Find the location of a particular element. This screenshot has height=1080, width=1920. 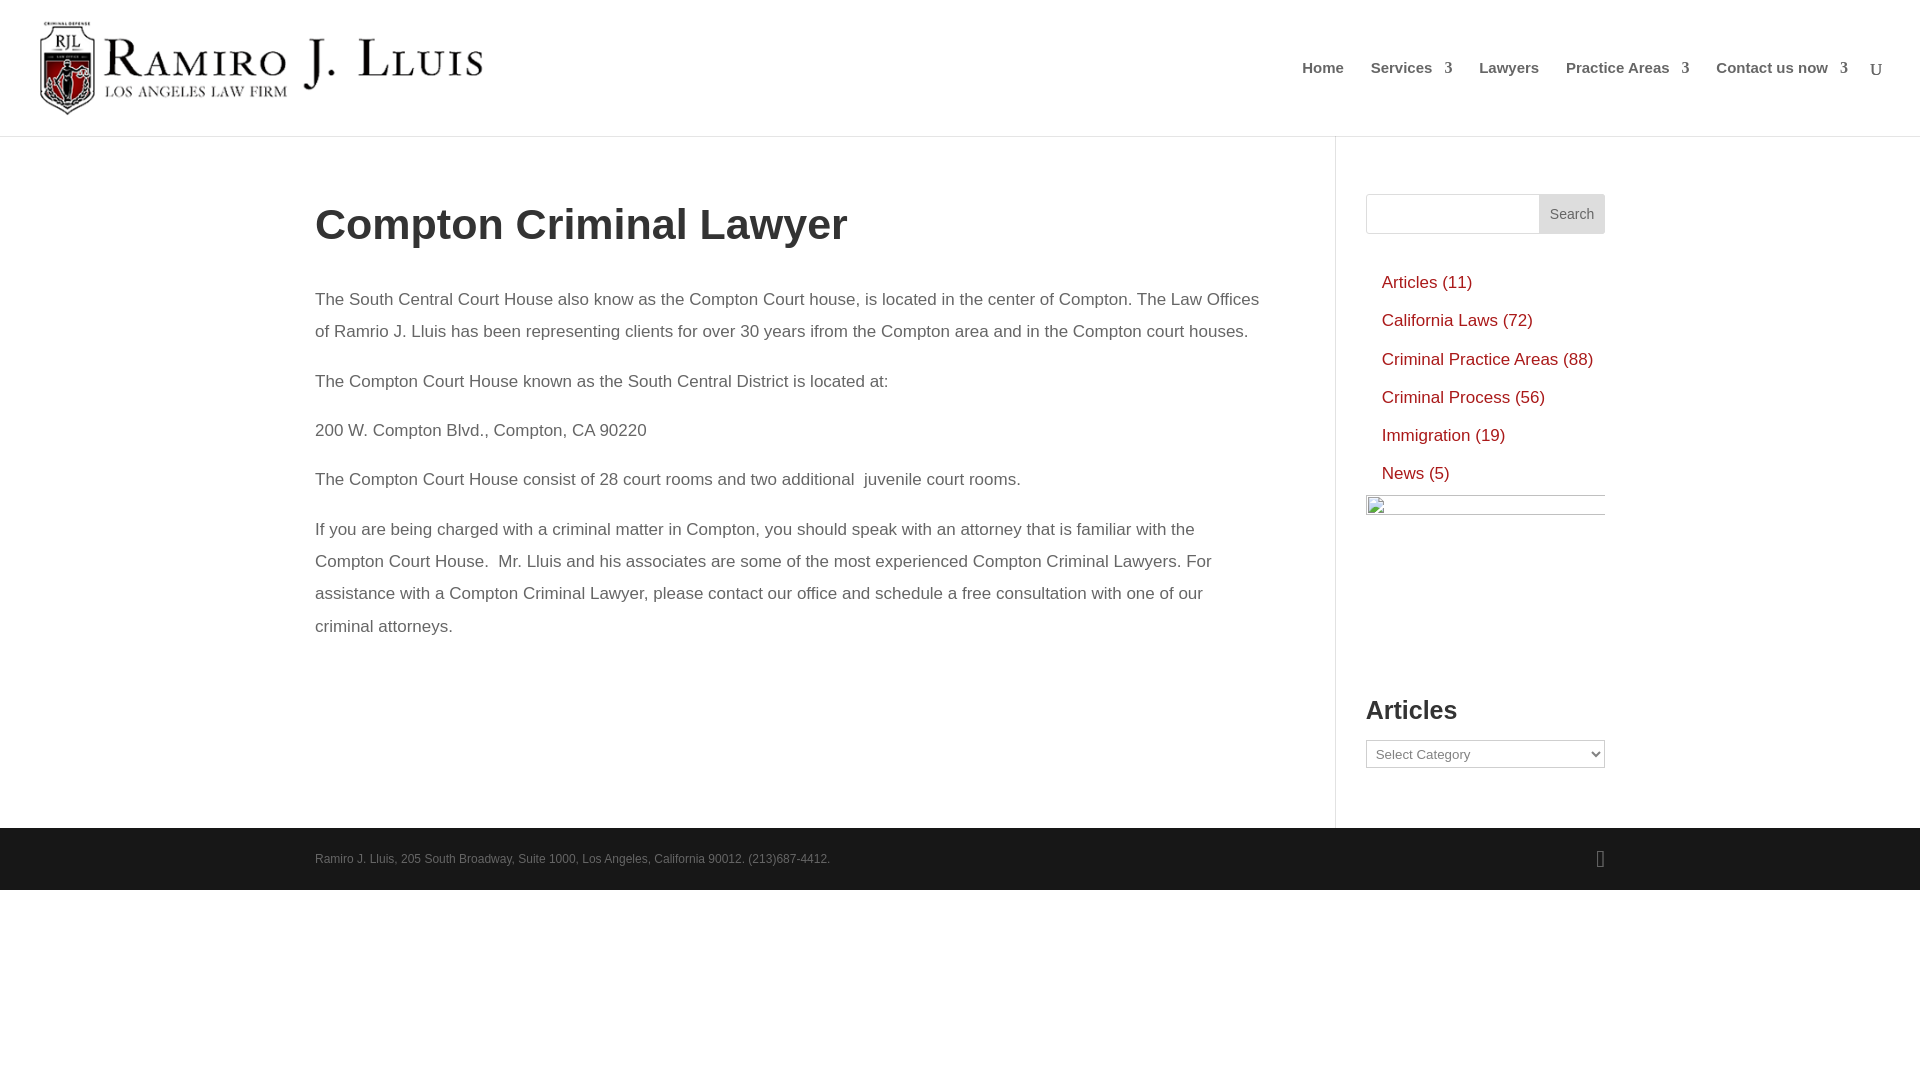

Practice Areas is located at coordinates (1628, 98).